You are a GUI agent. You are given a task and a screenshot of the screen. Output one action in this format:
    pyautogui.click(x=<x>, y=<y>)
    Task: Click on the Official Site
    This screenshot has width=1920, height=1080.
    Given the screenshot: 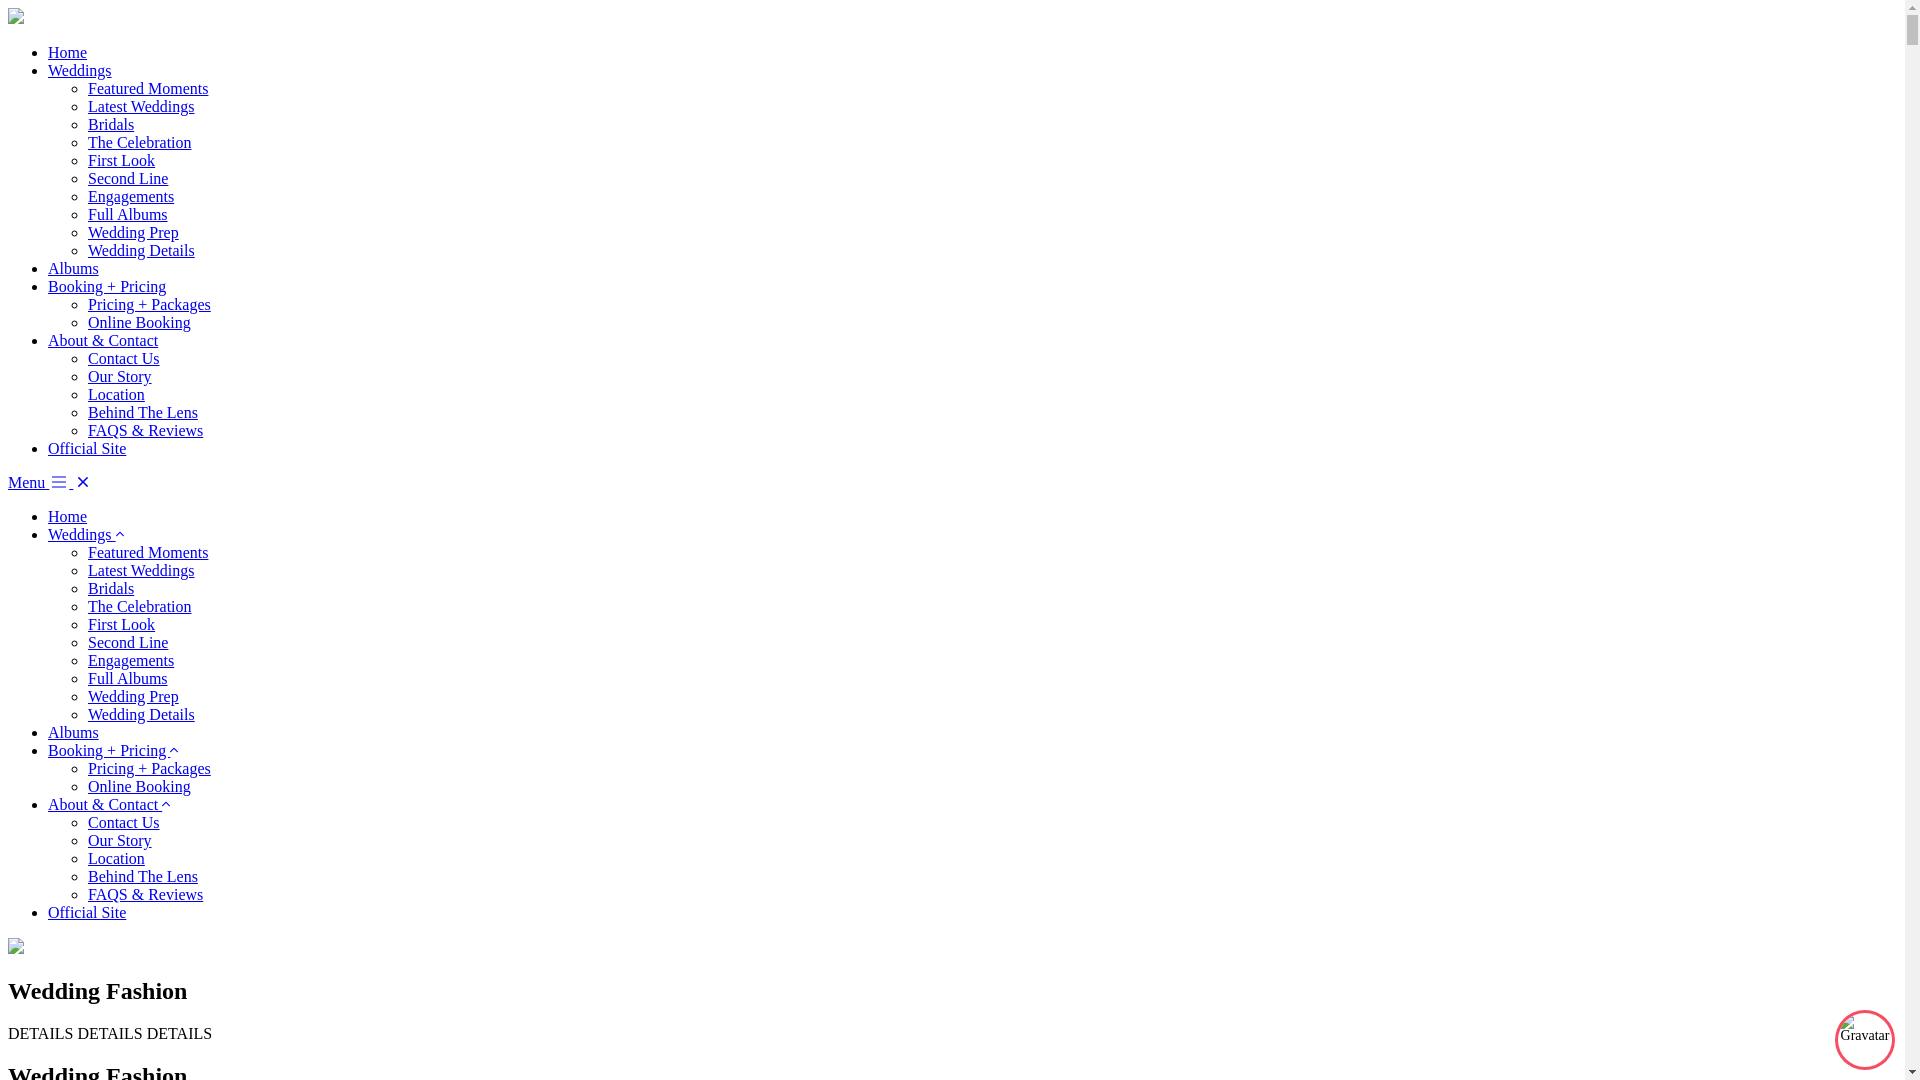 What is the action you would take?
    pyautogui.click(x=87, y=912)
    